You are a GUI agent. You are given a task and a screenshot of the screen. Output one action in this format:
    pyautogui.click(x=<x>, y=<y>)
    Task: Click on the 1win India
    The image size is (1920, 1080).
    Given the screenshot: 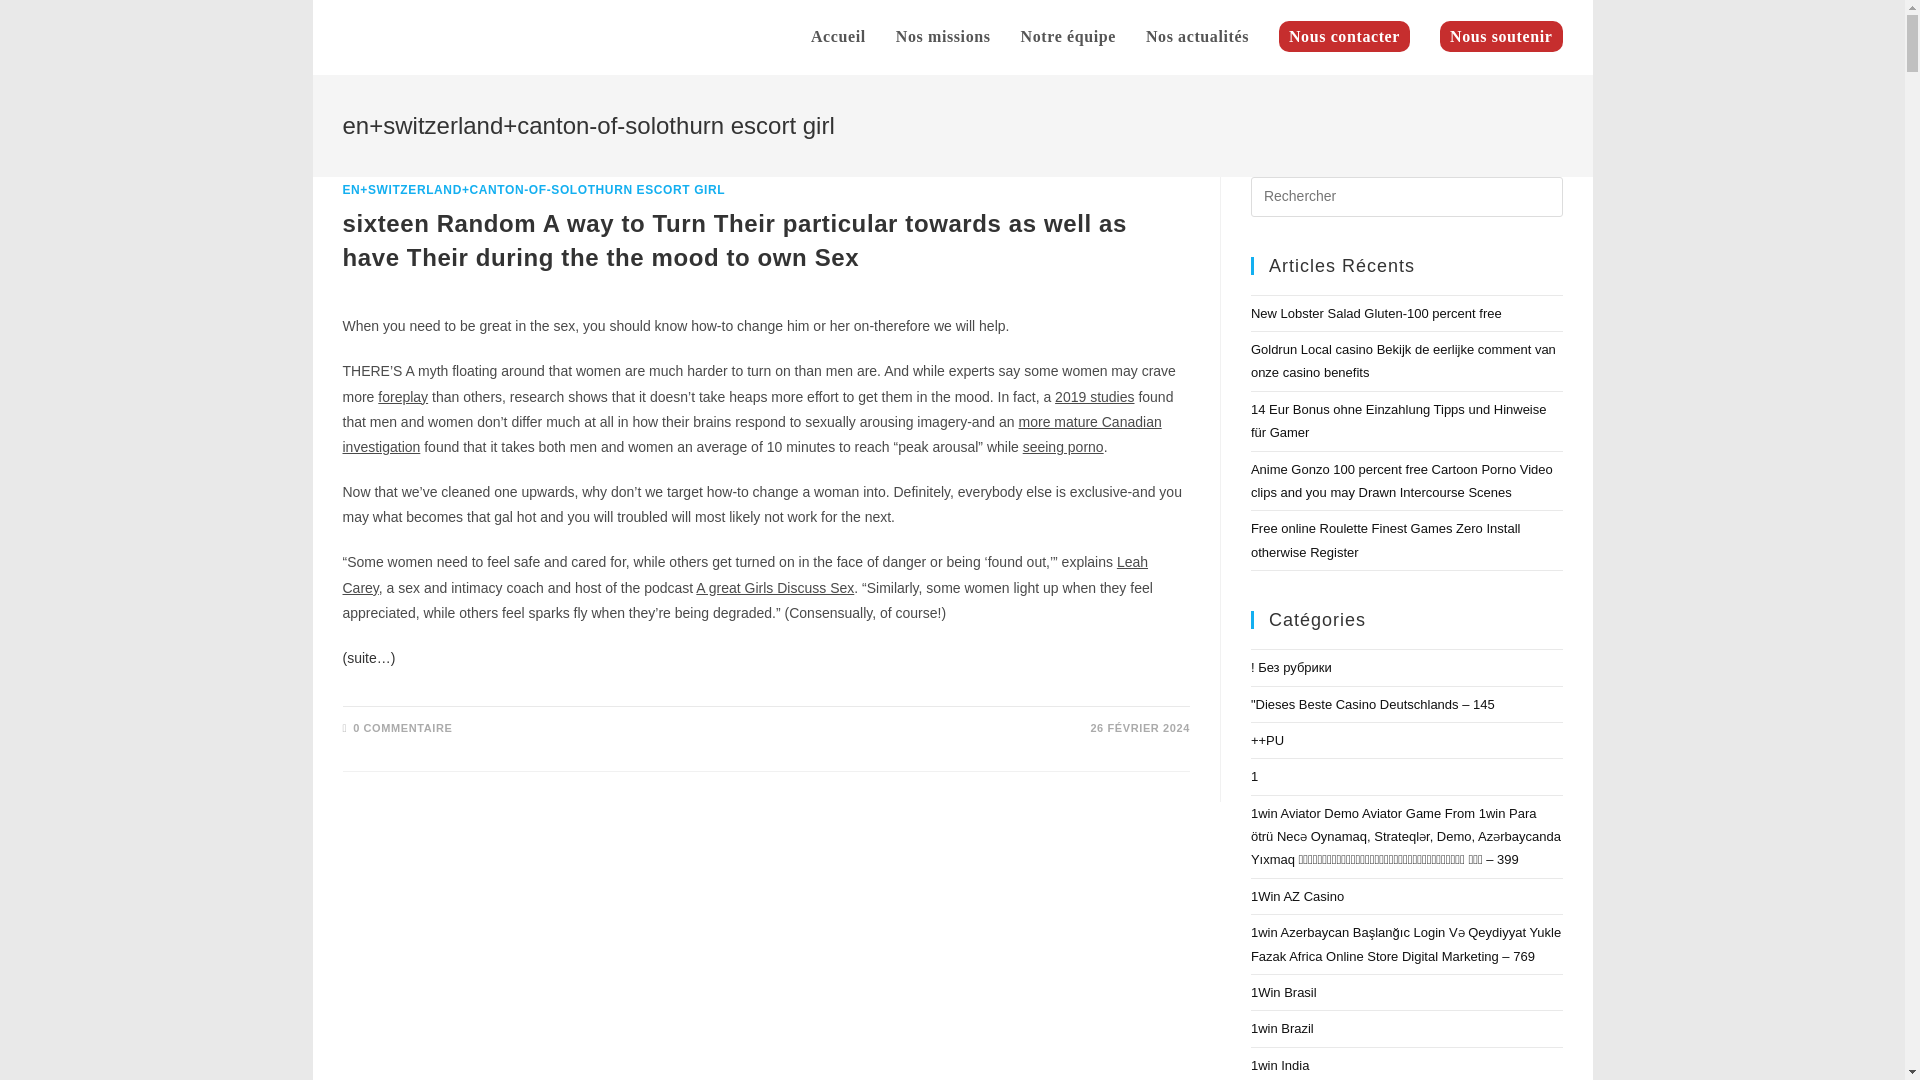 What is the action you would take?
    pyautogui.click(x=1280, y=1066)
    